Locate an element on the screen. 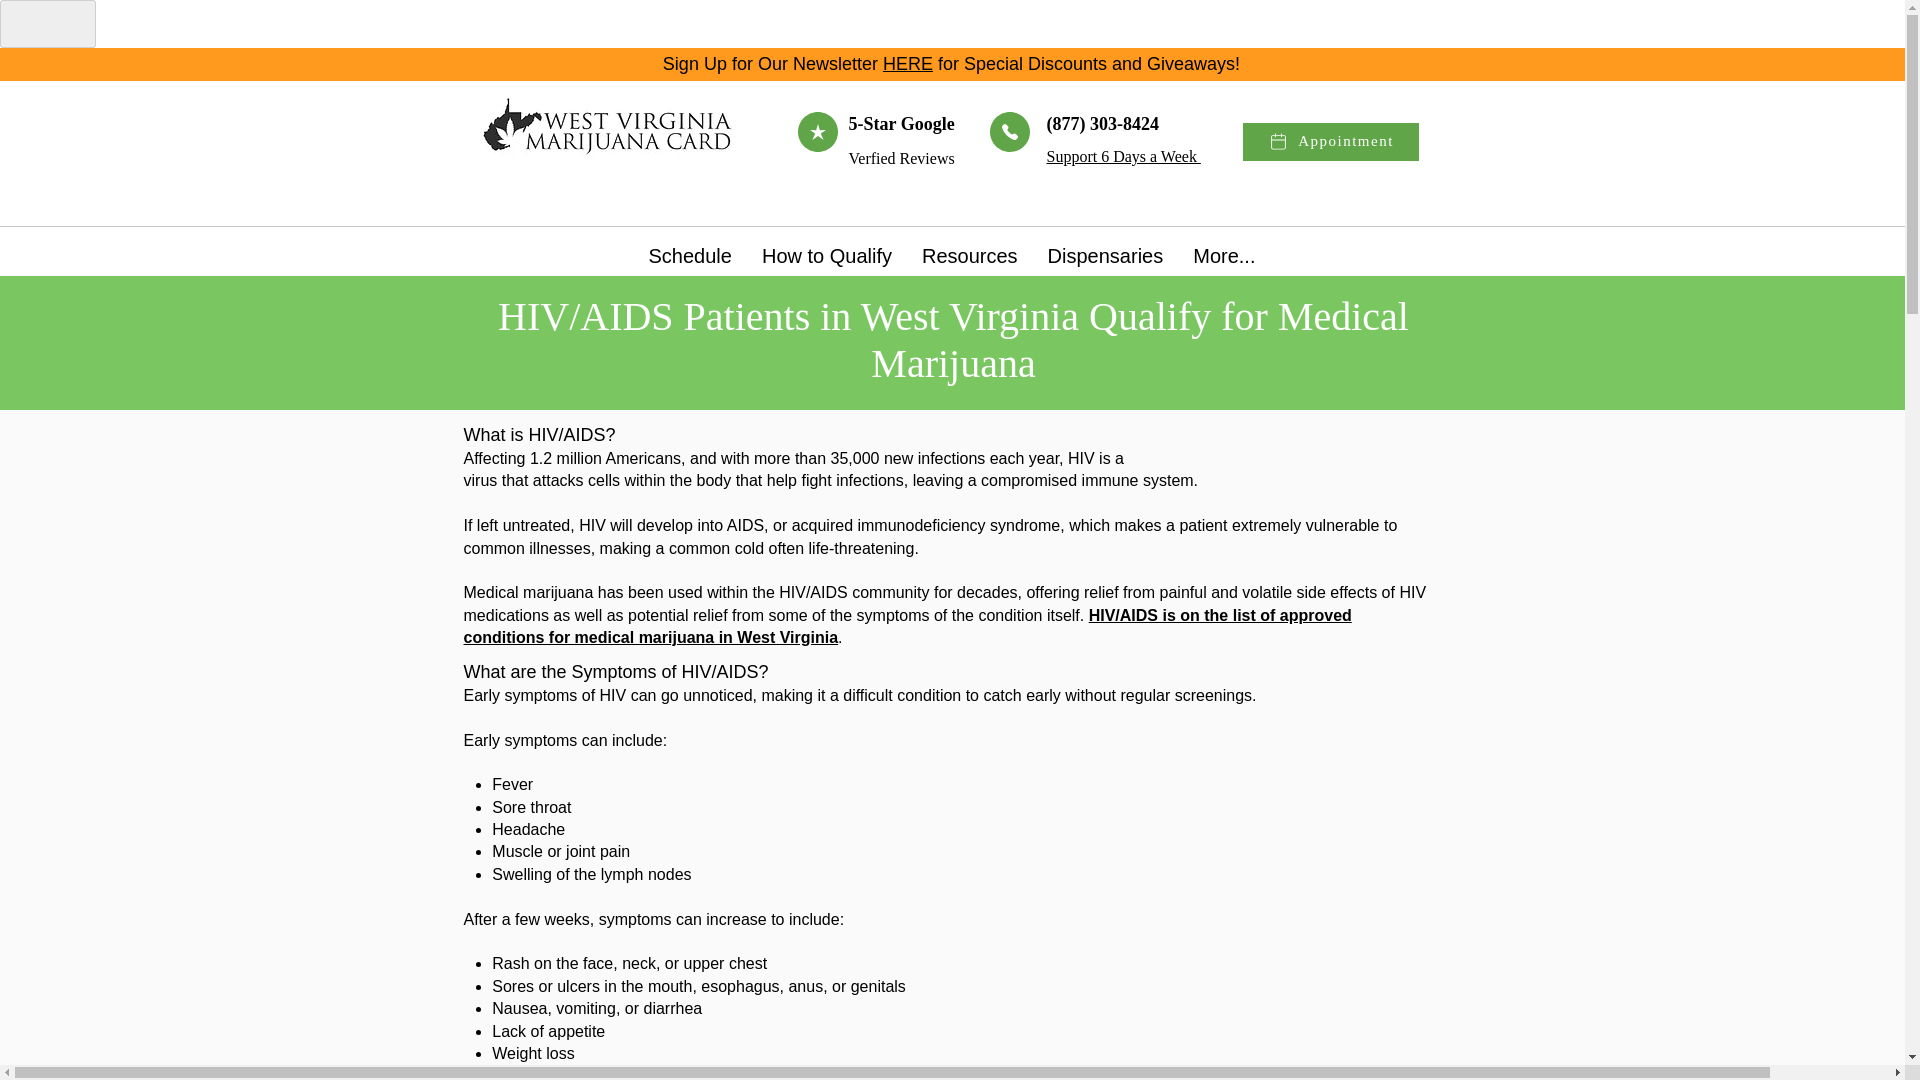 The height and width of the screenshot is (1080, 1920). How to Qualify is located at coordinates (826, 256).